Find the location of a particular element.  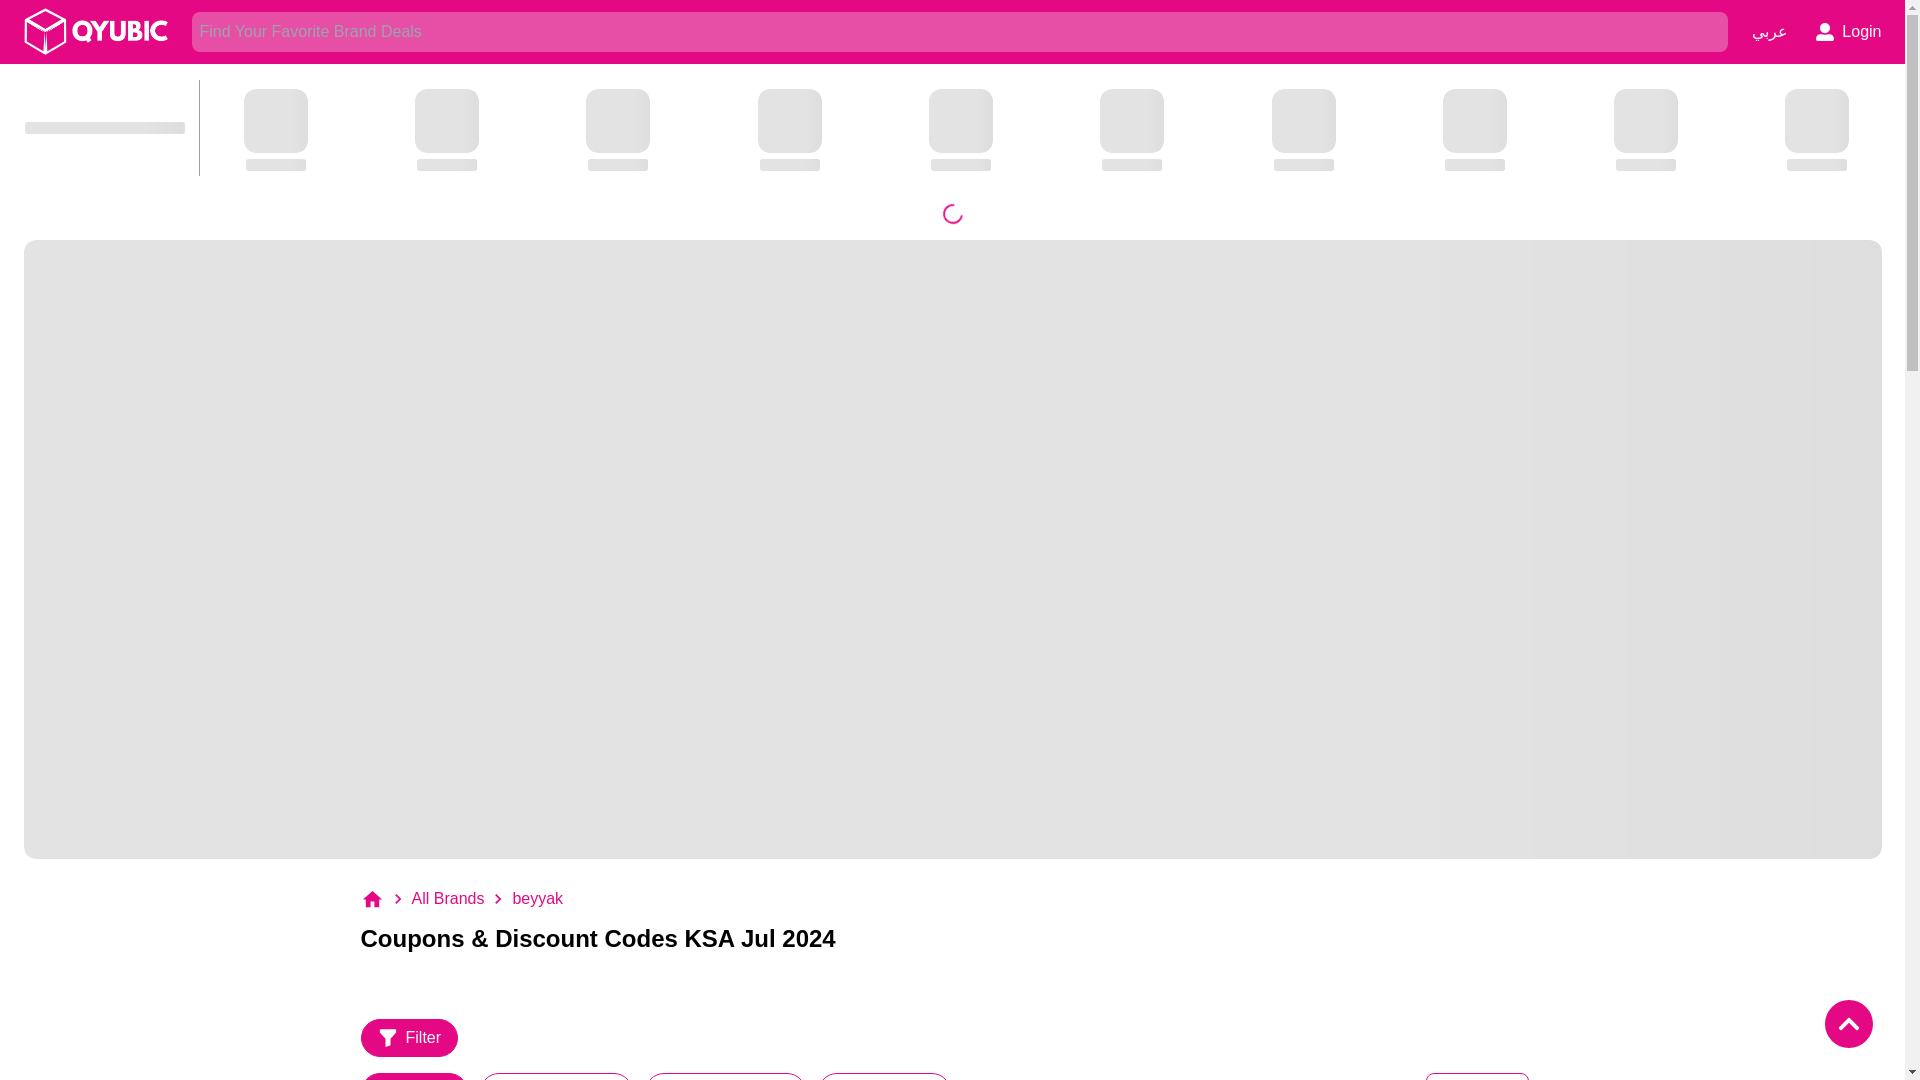

qyubic logo white is located at coordinates (96, 31).